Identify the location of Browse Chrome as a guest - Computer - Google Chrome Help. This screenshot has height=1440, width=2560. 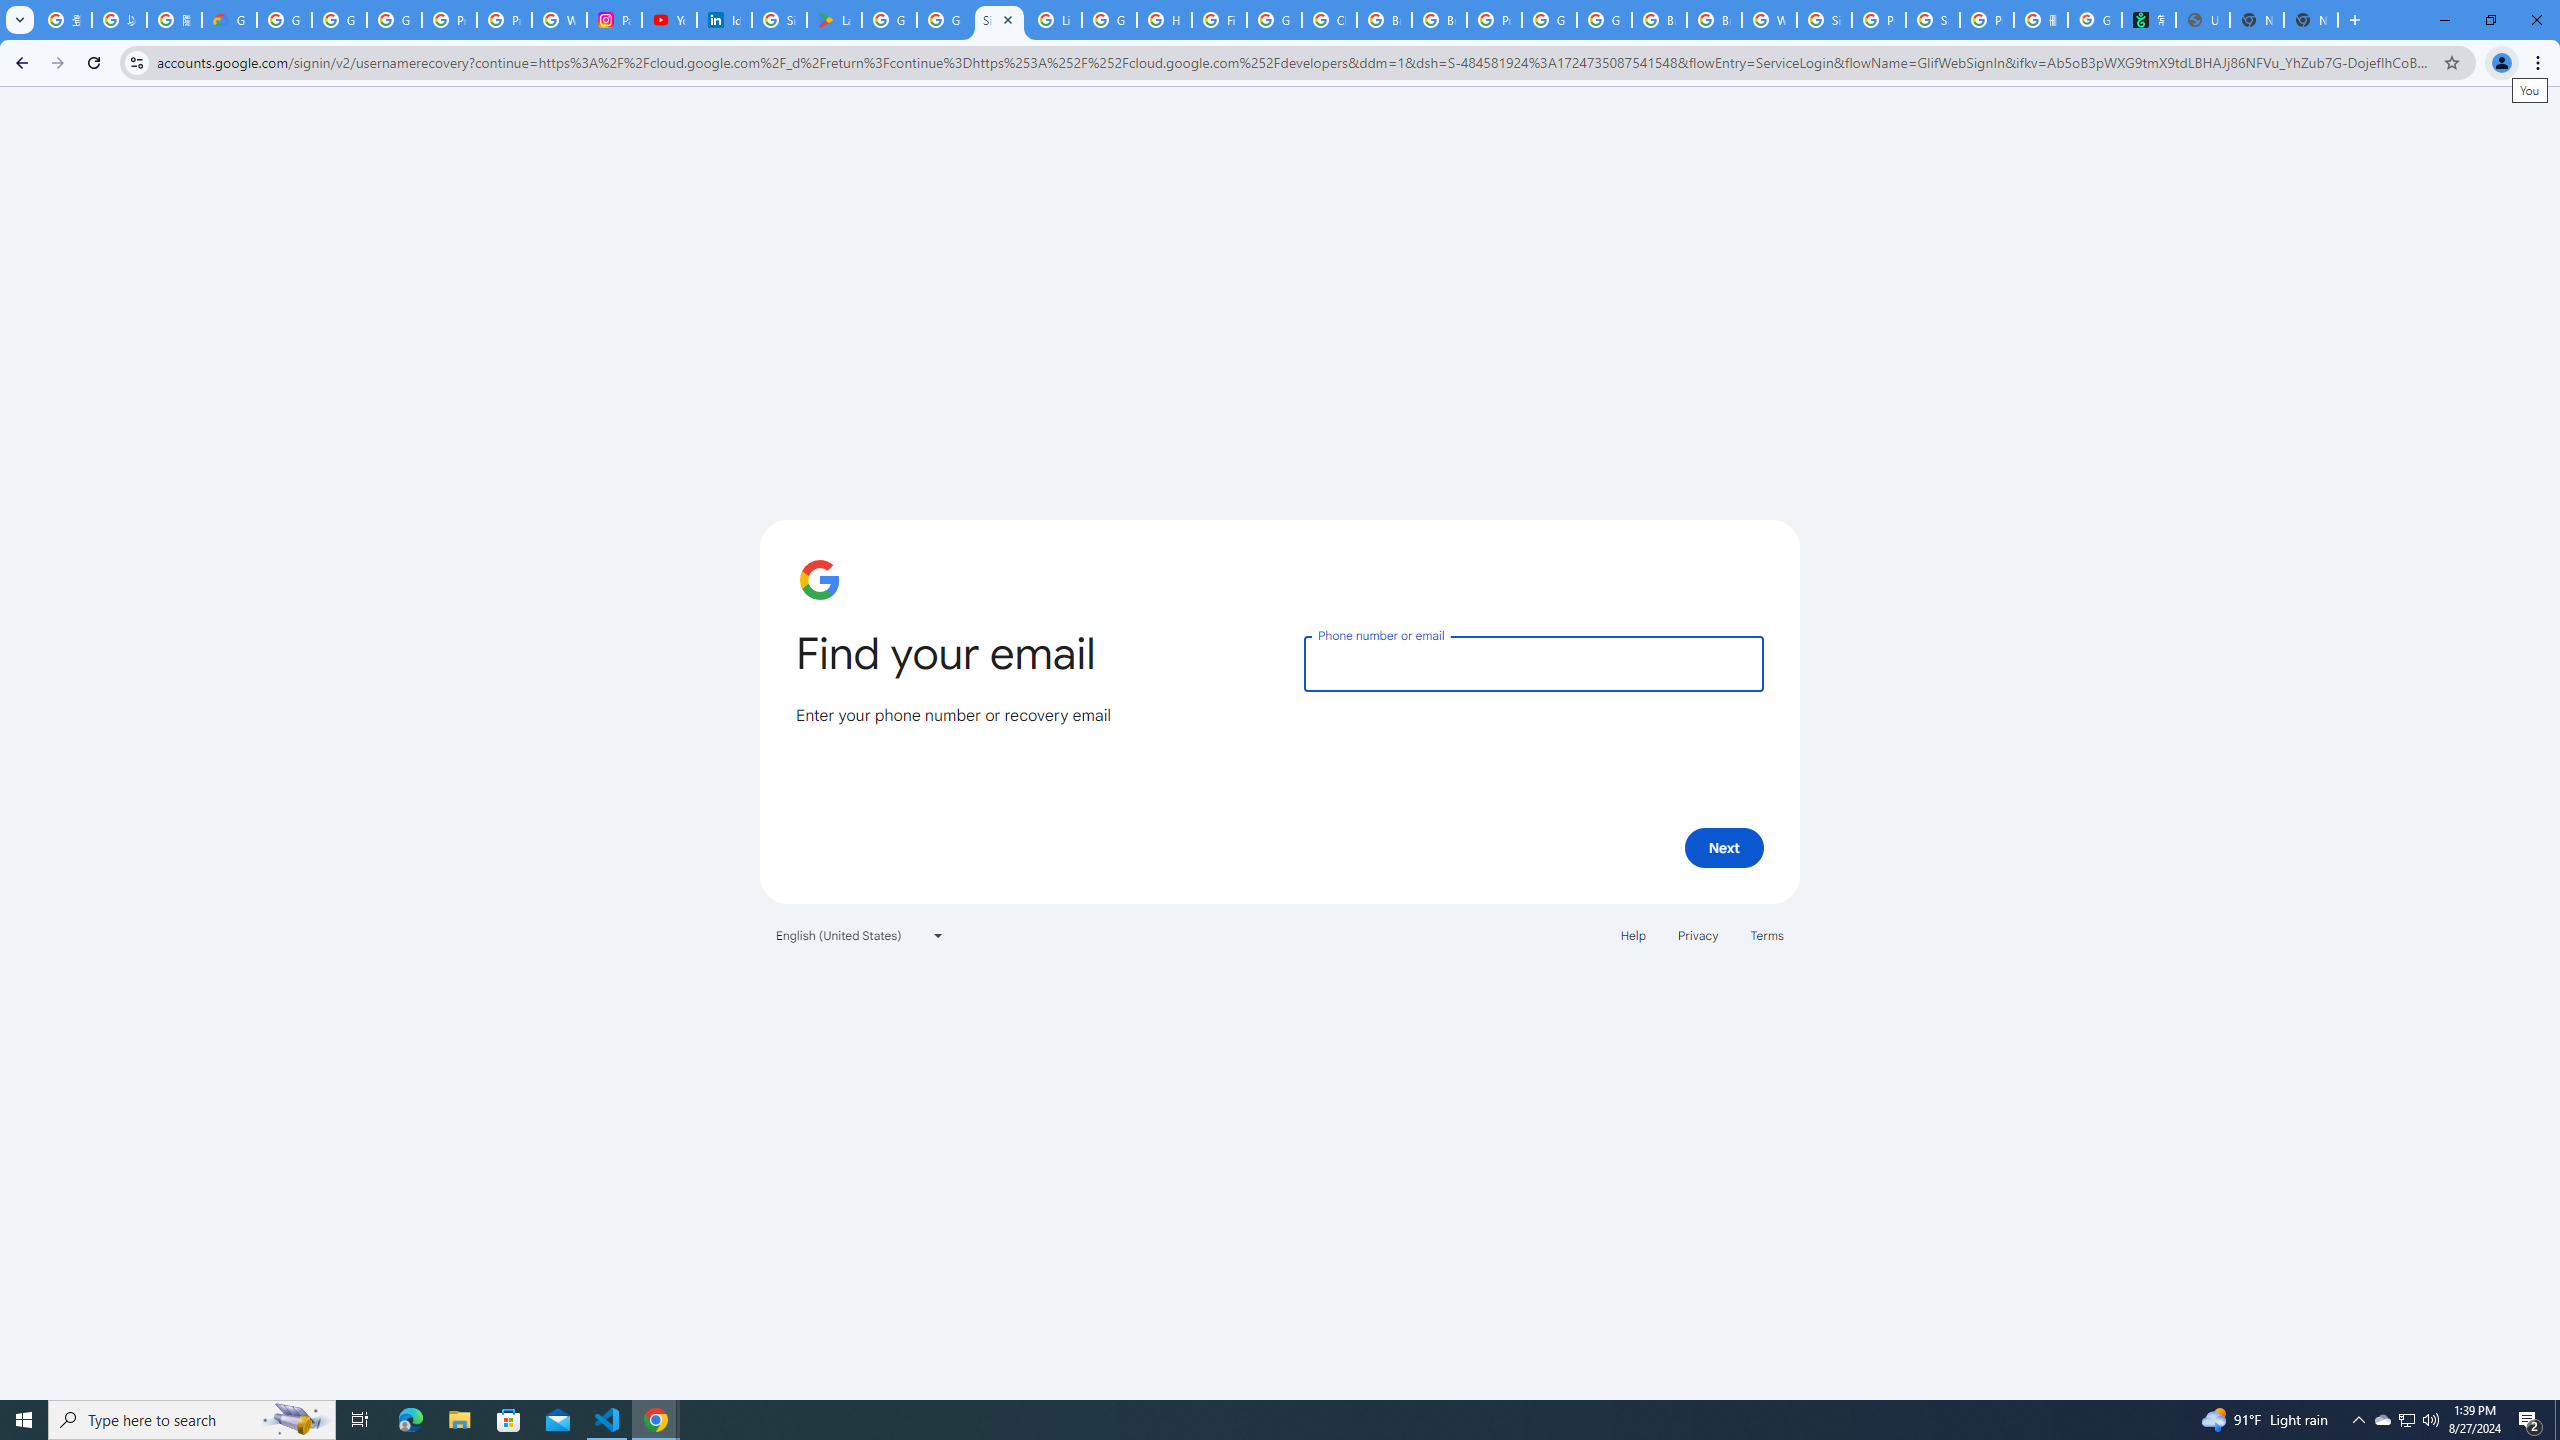
(1384, 20).